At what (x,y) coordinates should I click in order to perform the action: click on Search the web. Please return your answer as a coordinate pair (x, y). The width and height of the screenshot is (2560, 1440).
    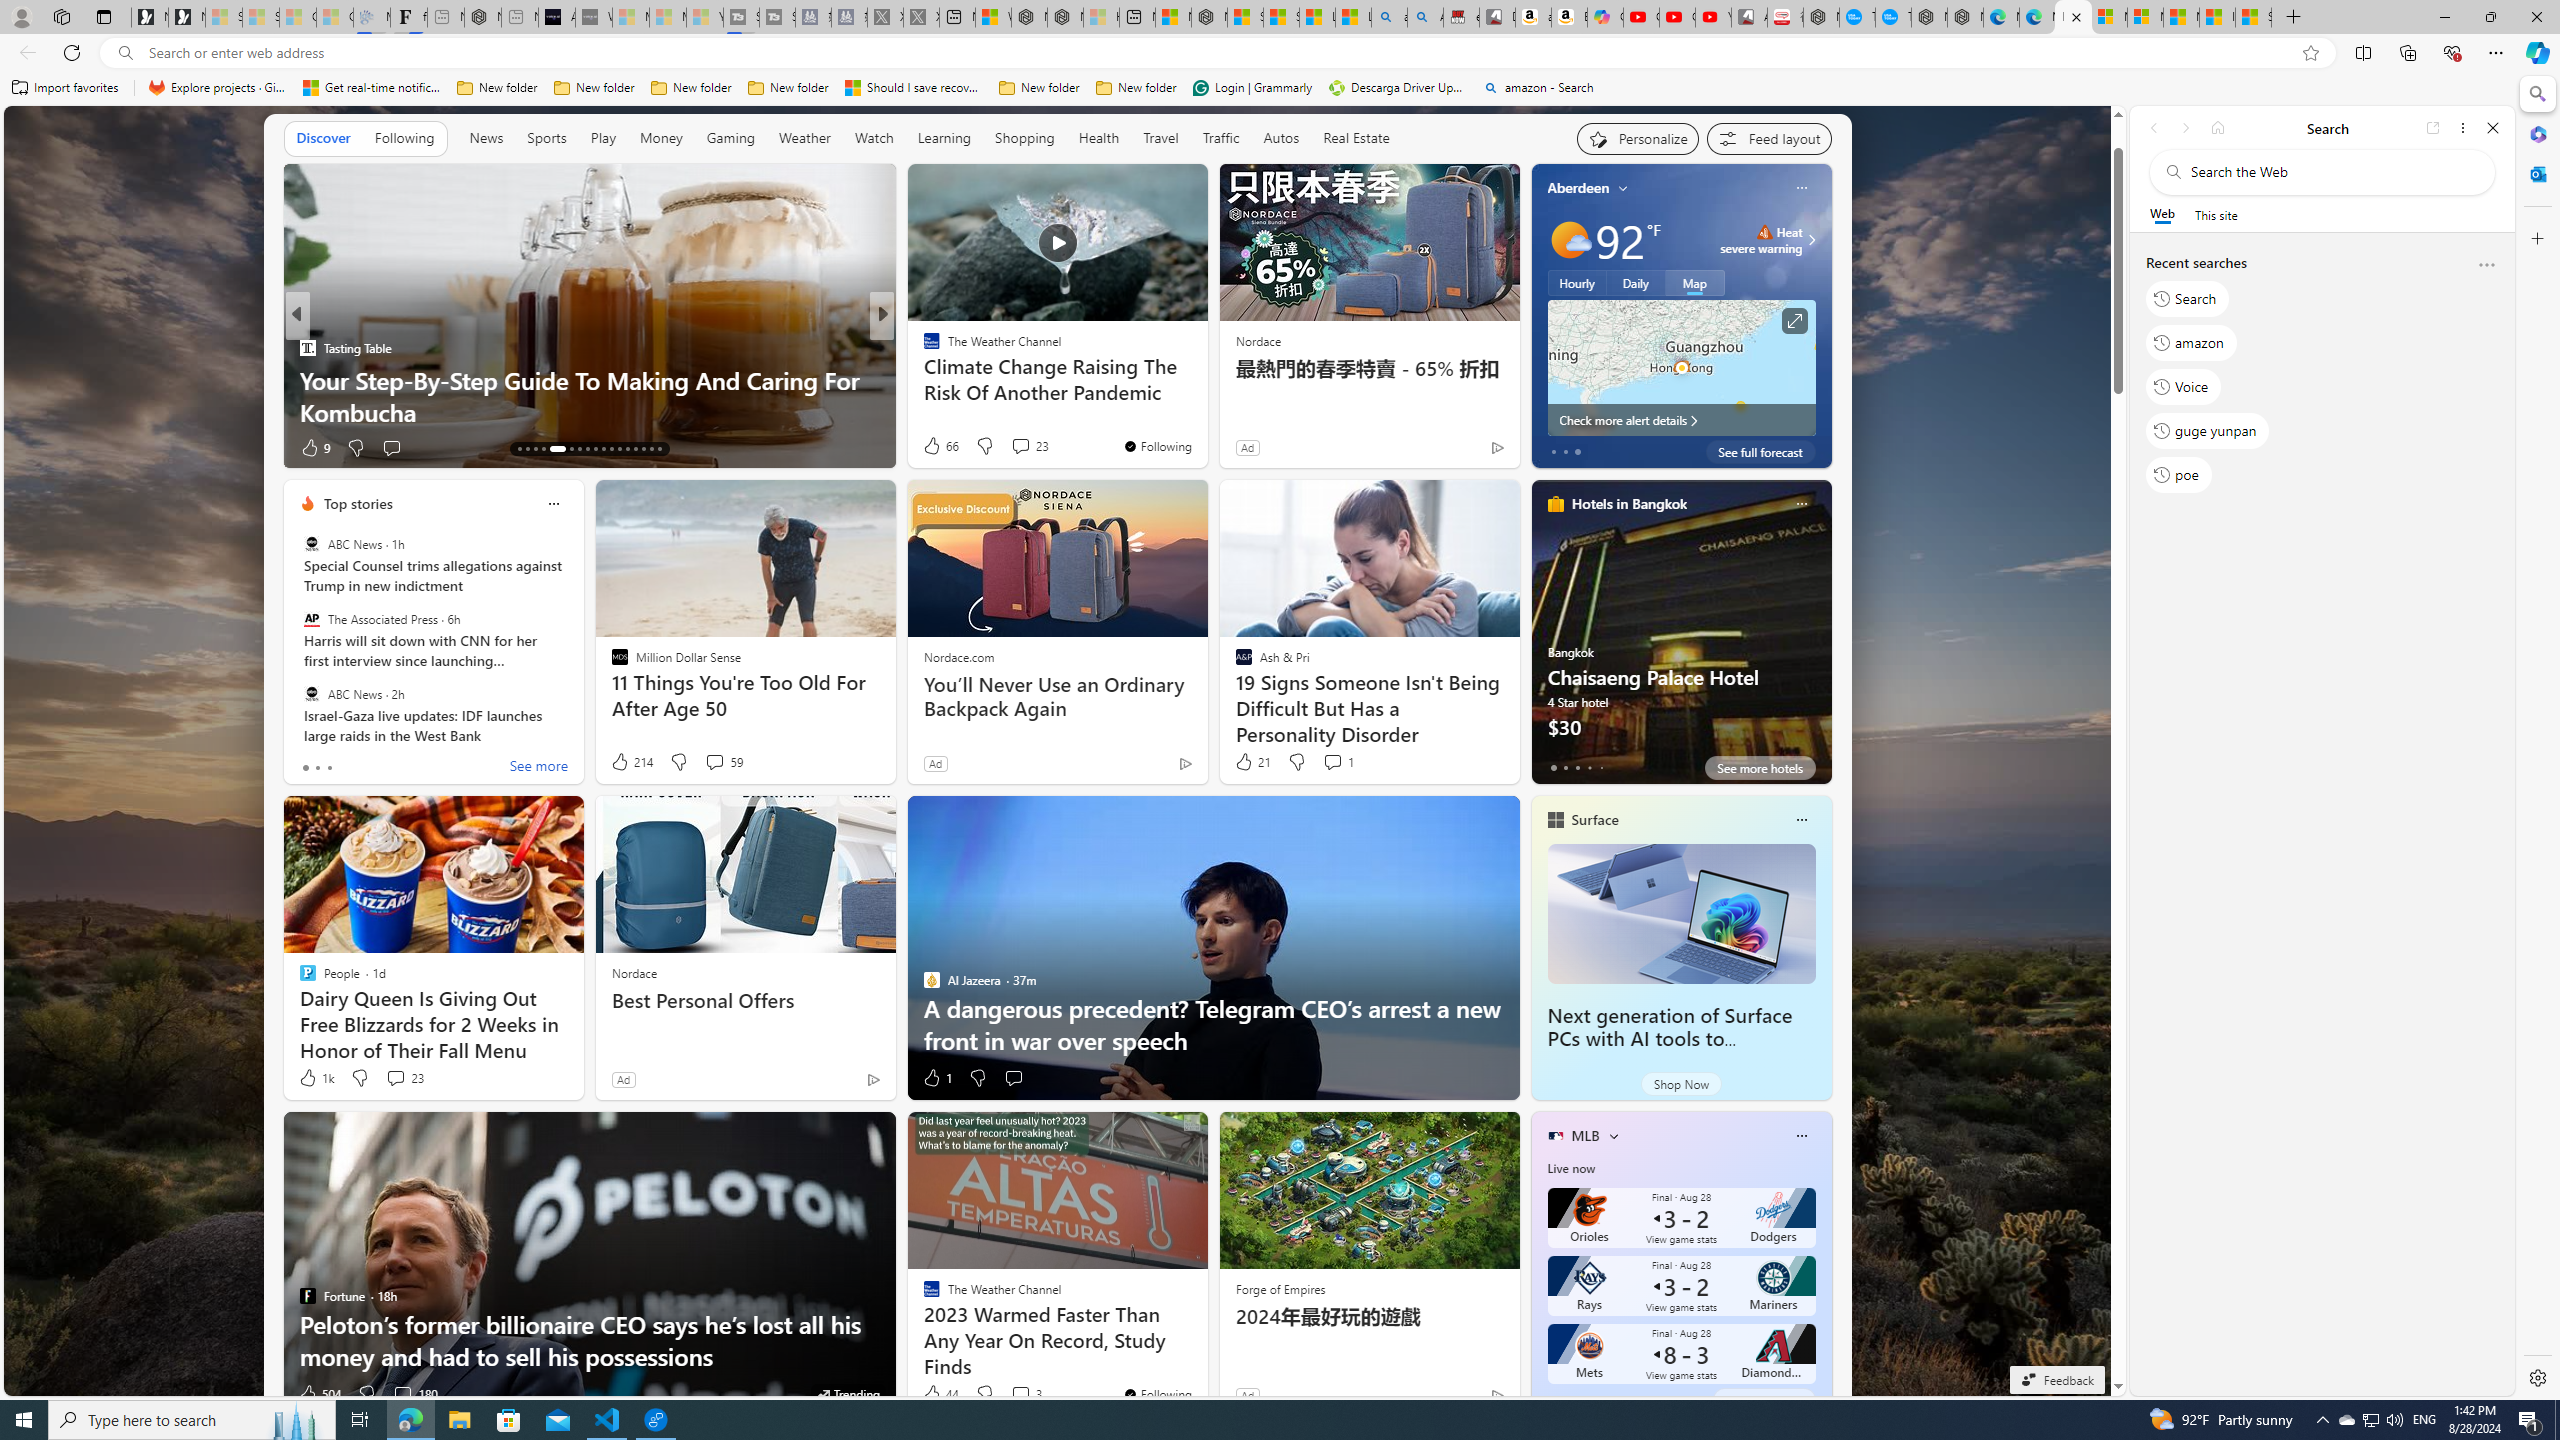
    Looking at the image, I should click on (2332, 172).